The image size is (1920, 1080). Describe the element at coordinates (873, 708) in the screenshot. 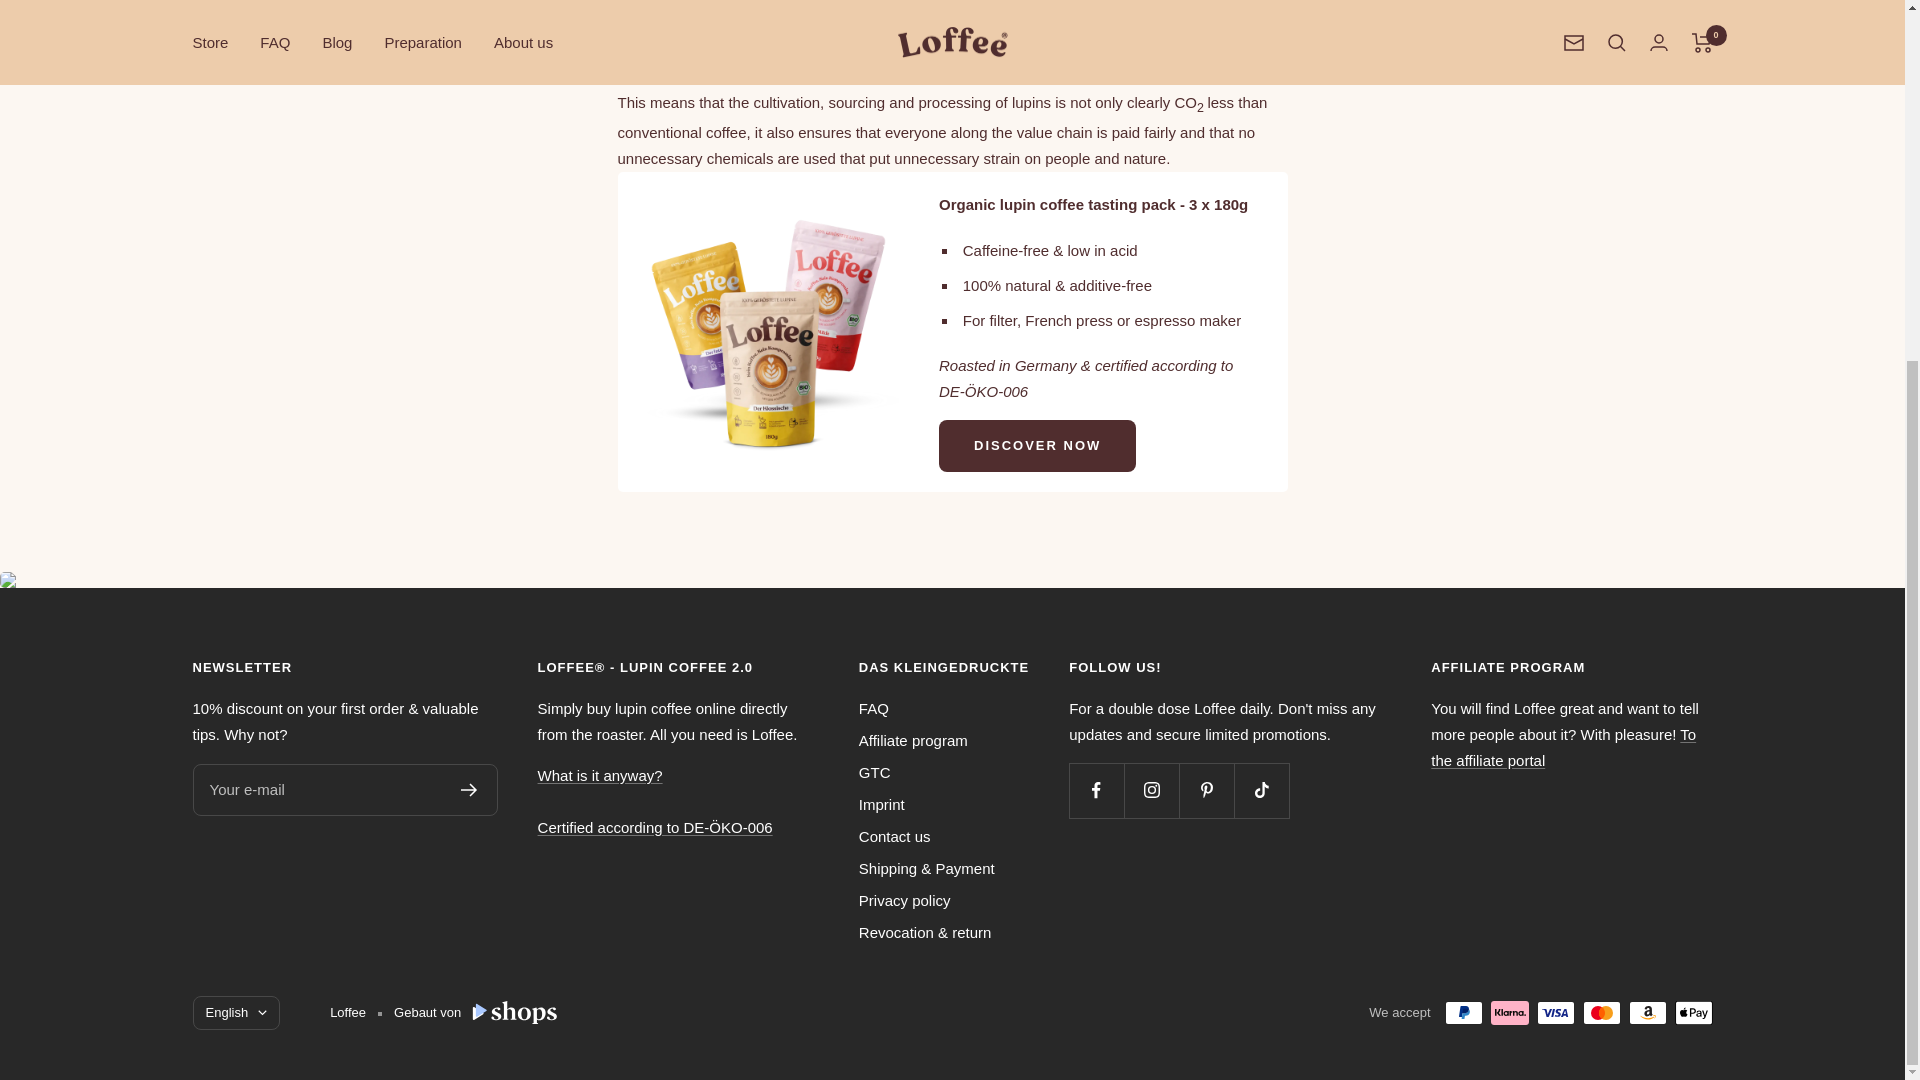

I see `FAQ` at that location.